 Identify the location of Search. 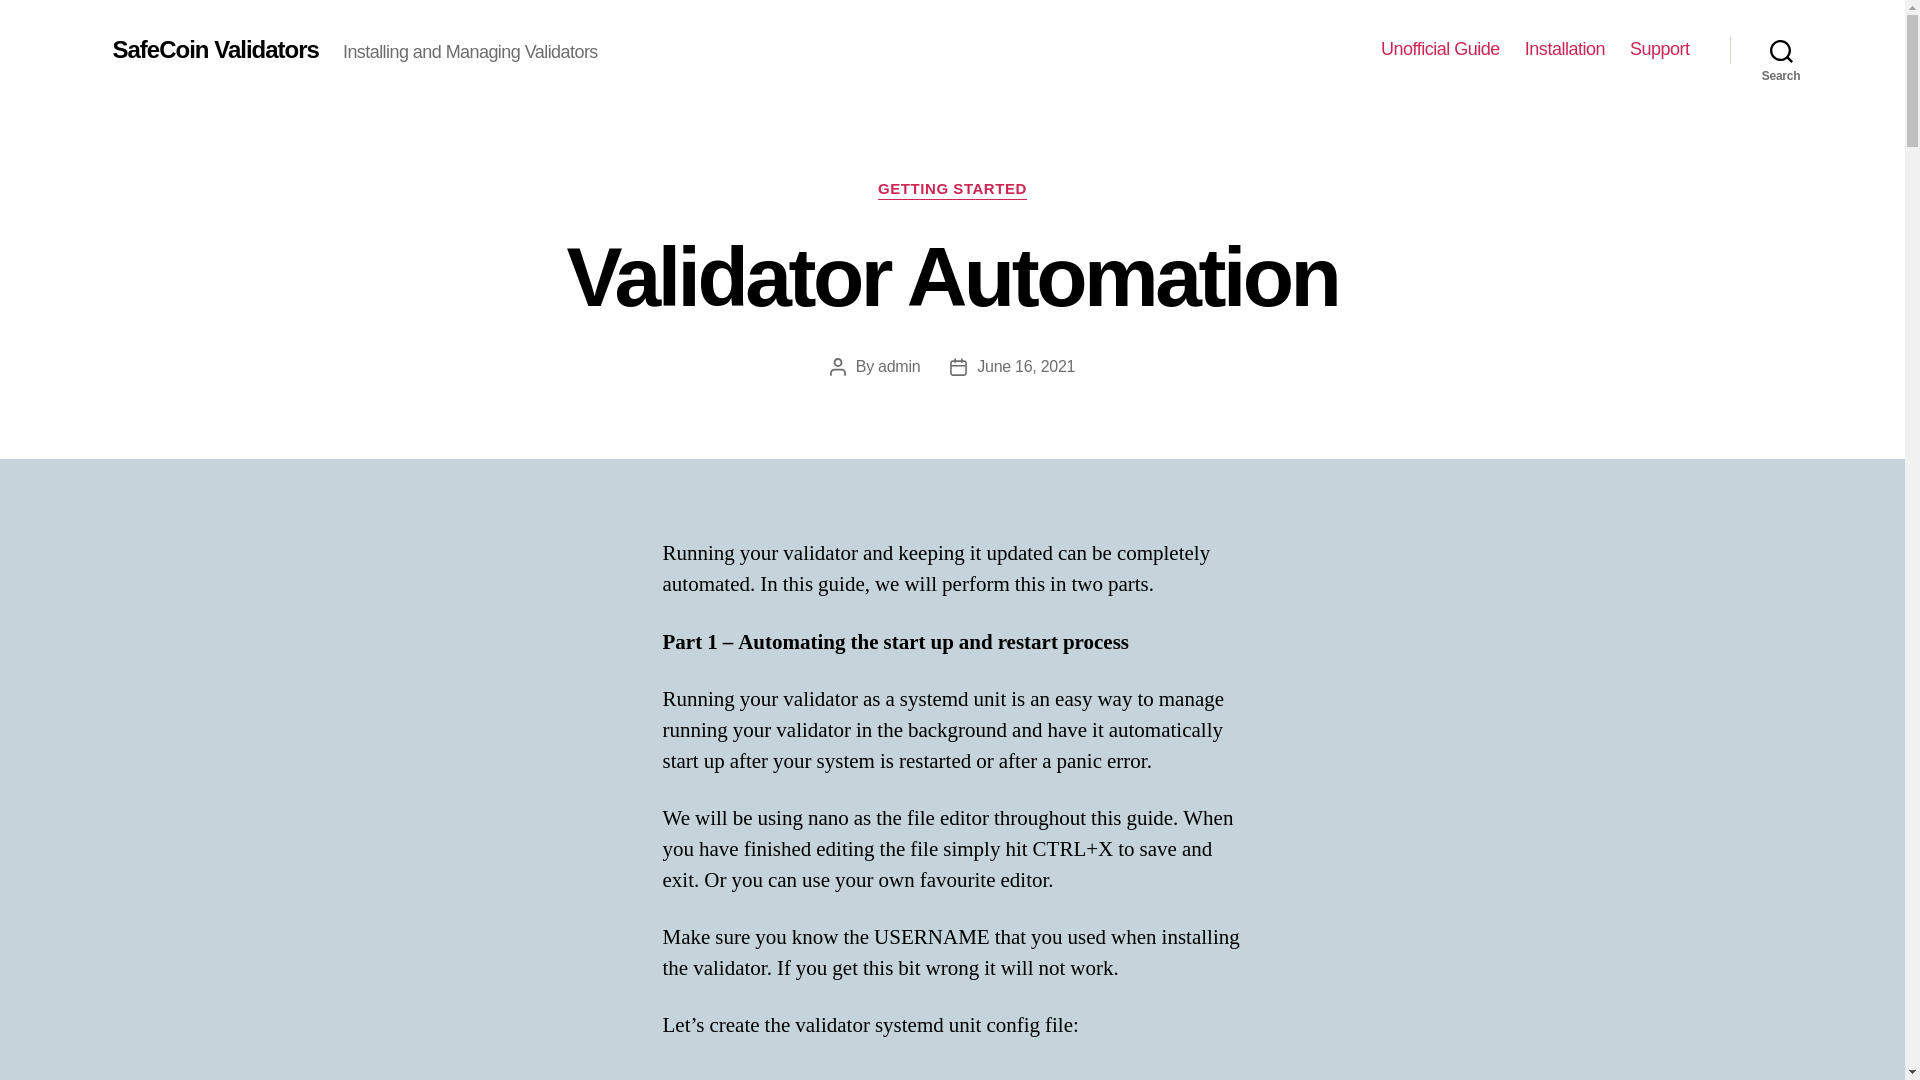
(1781, 50).